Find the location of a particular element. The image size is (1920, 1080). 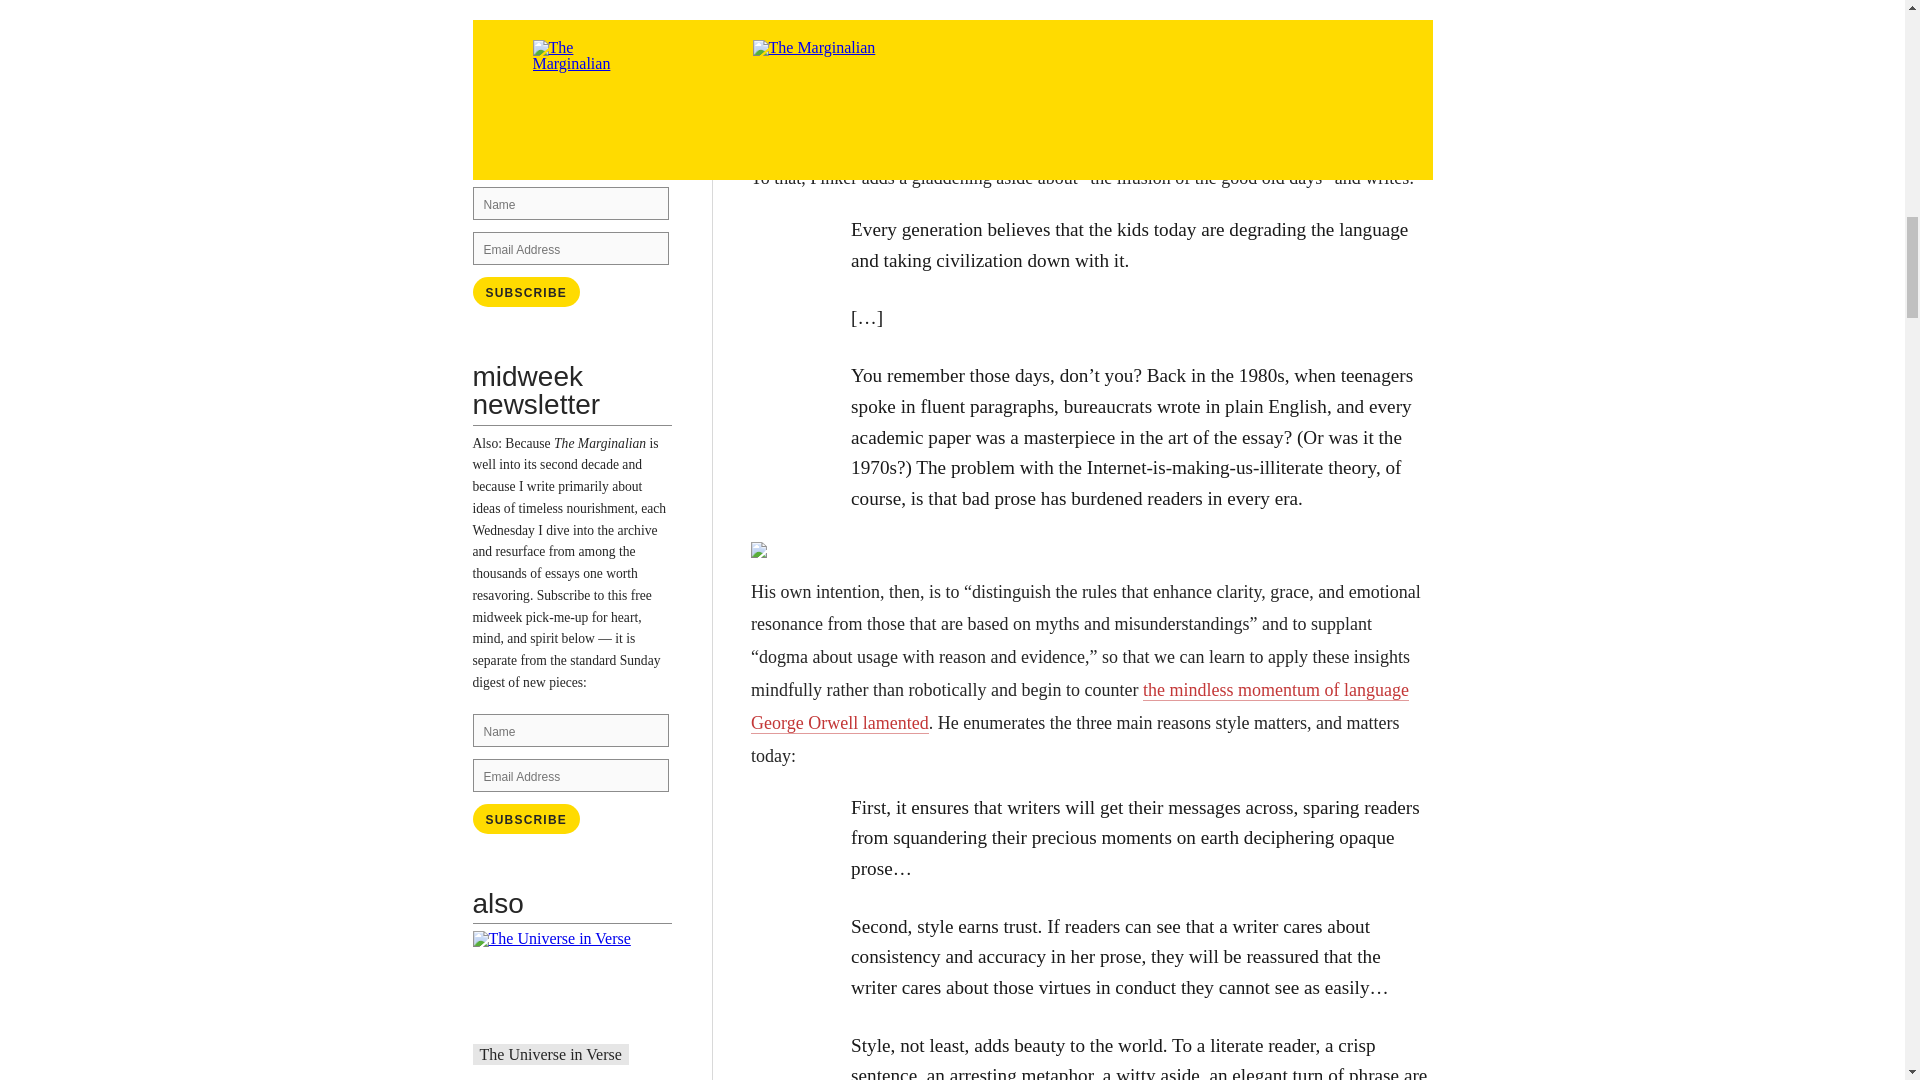

Subscribe is located at coordinates (526, 818).